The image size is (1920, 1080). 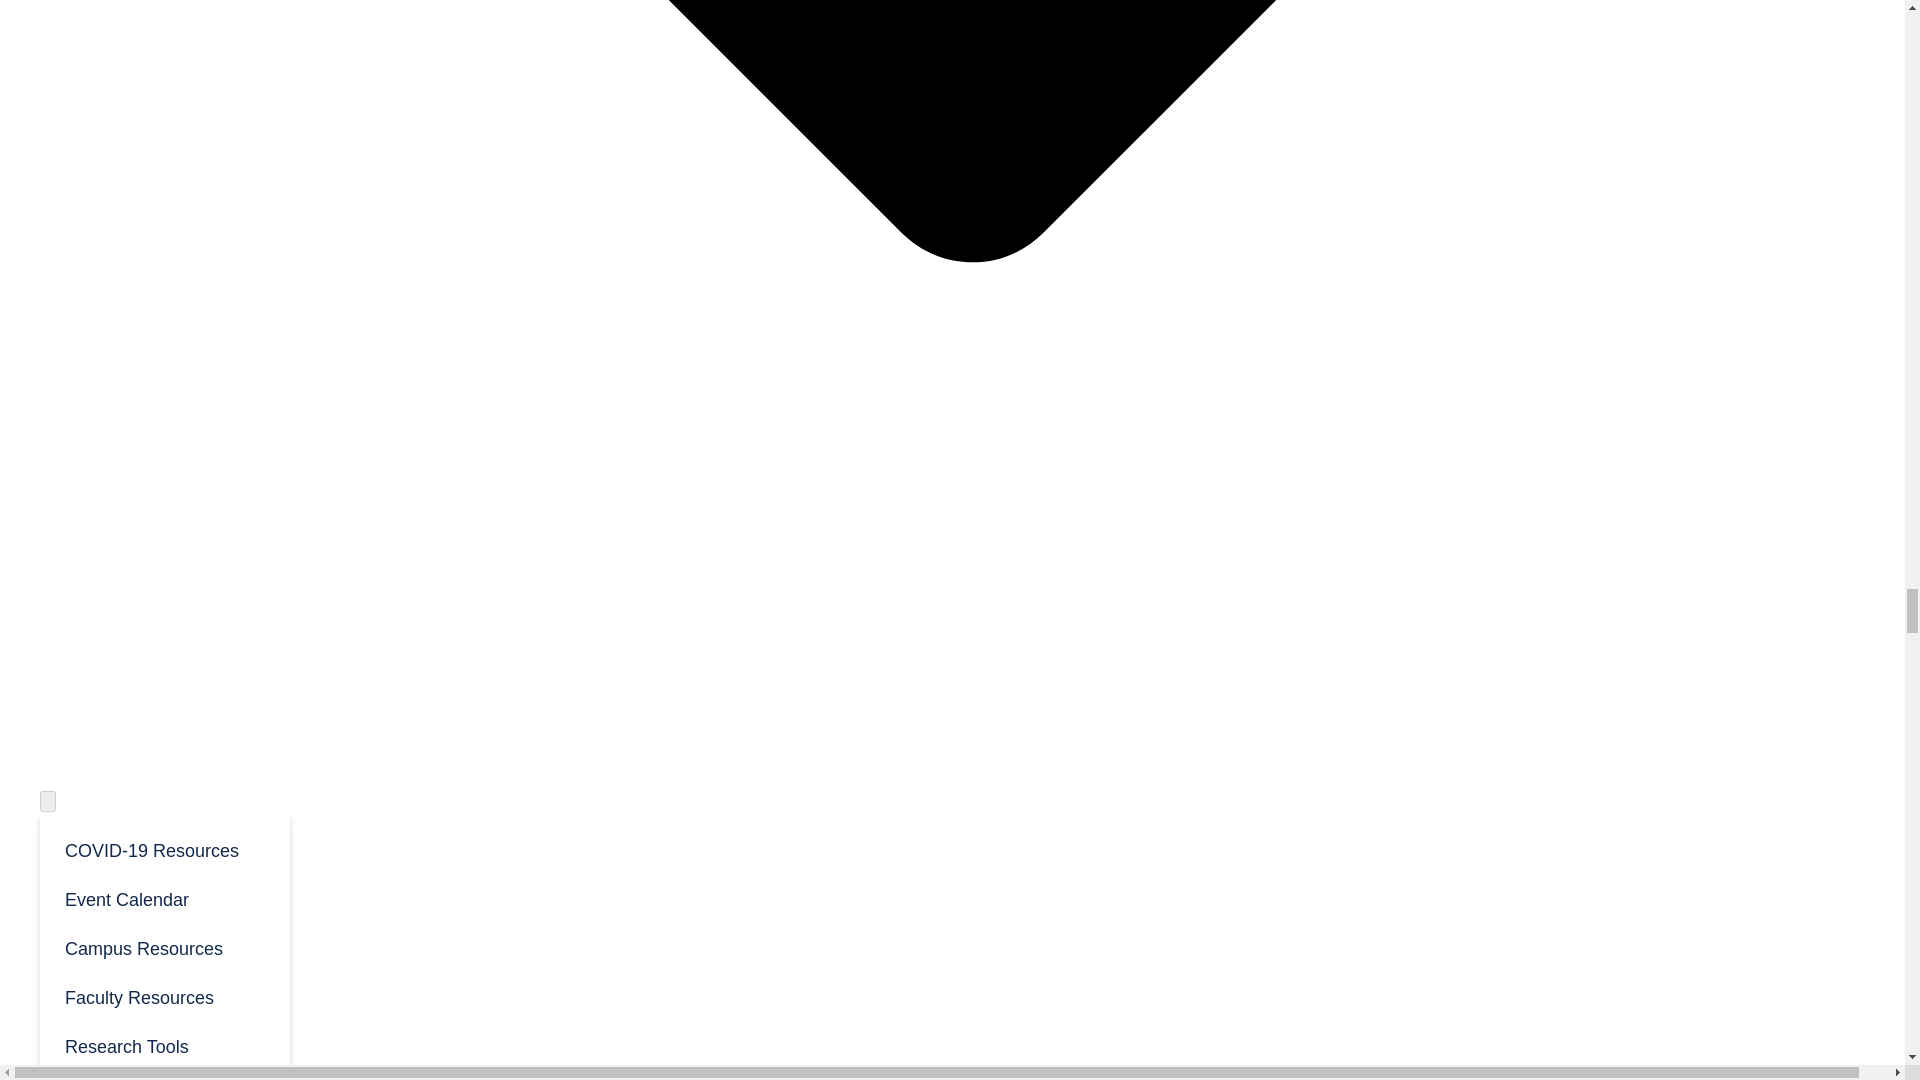 What do you see at coordinates (164, 948) in the screenshot?
I see `Campus Resources` at bounding box center [164, 948].